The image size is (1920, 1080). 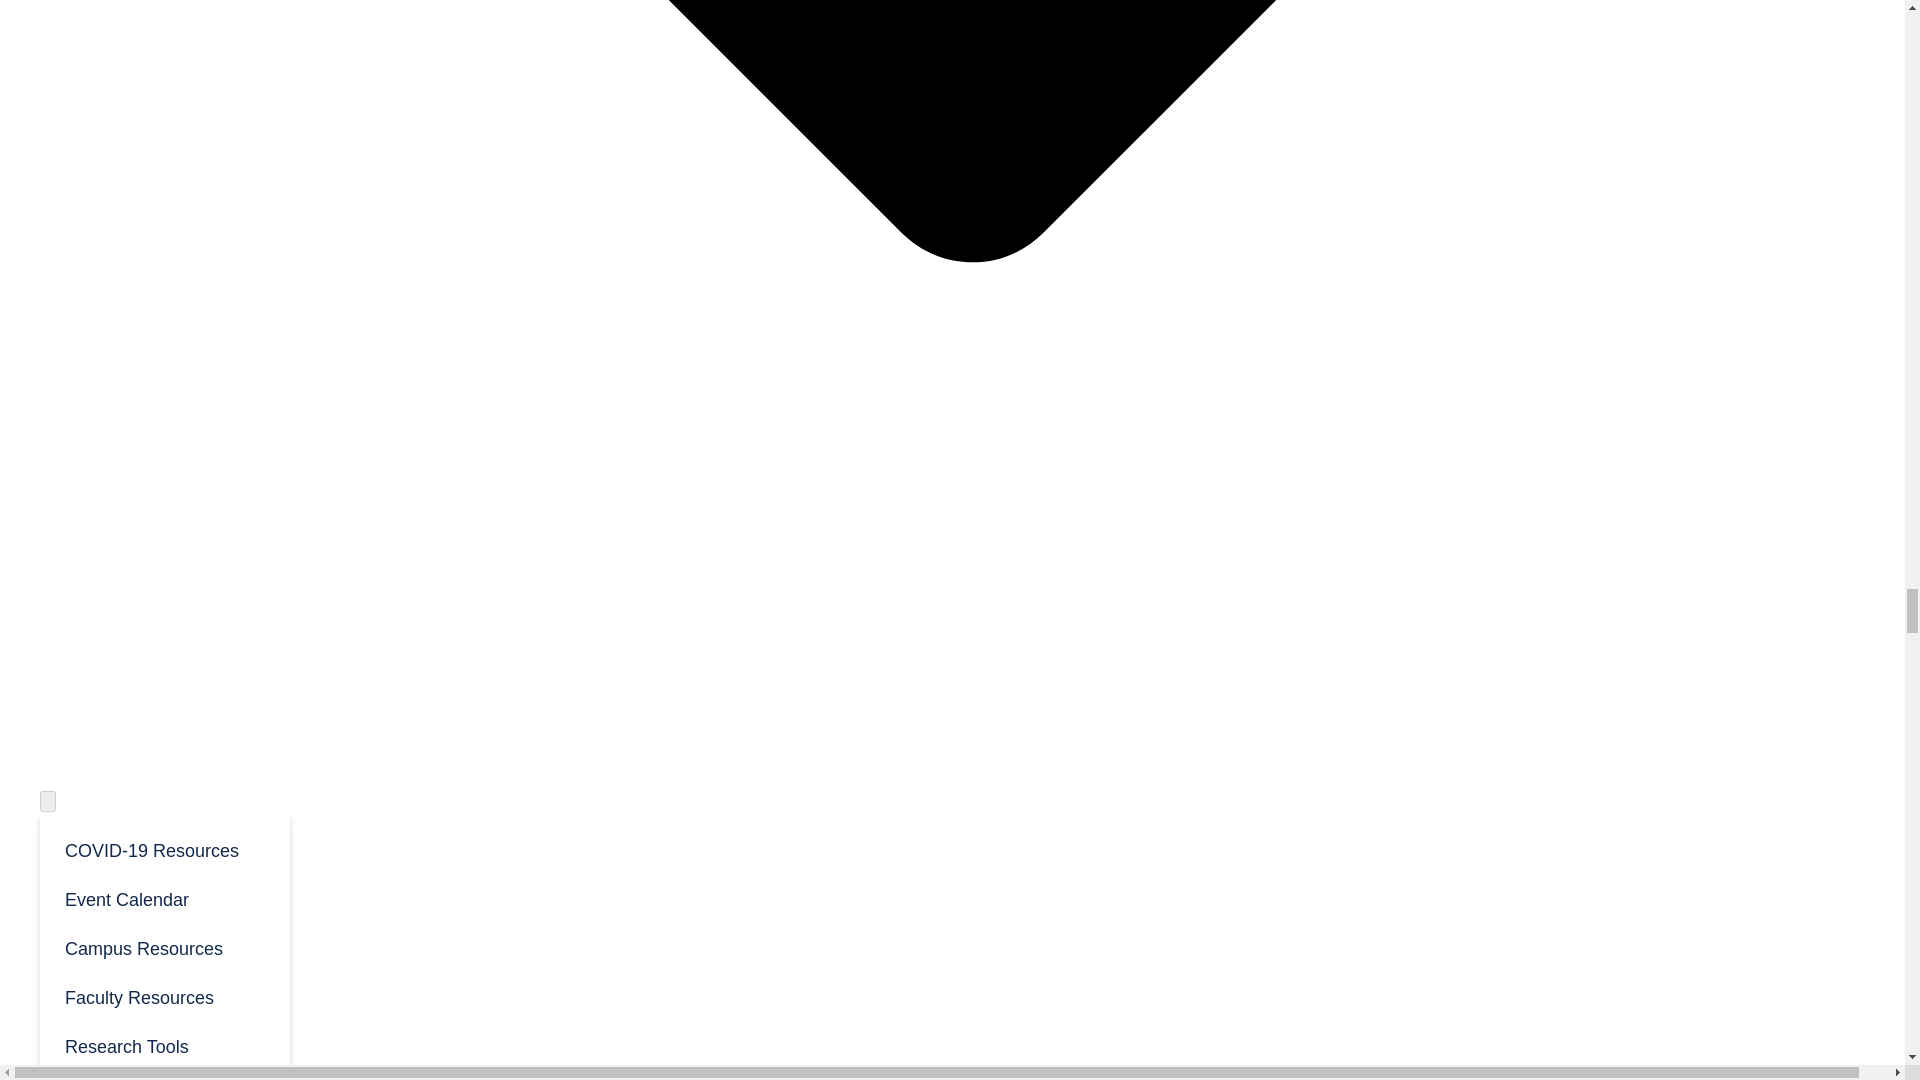 What do you see at coordinates (164, 948) in the screenshot?
I see `Campus Resources` at bounding box center [164, 948].